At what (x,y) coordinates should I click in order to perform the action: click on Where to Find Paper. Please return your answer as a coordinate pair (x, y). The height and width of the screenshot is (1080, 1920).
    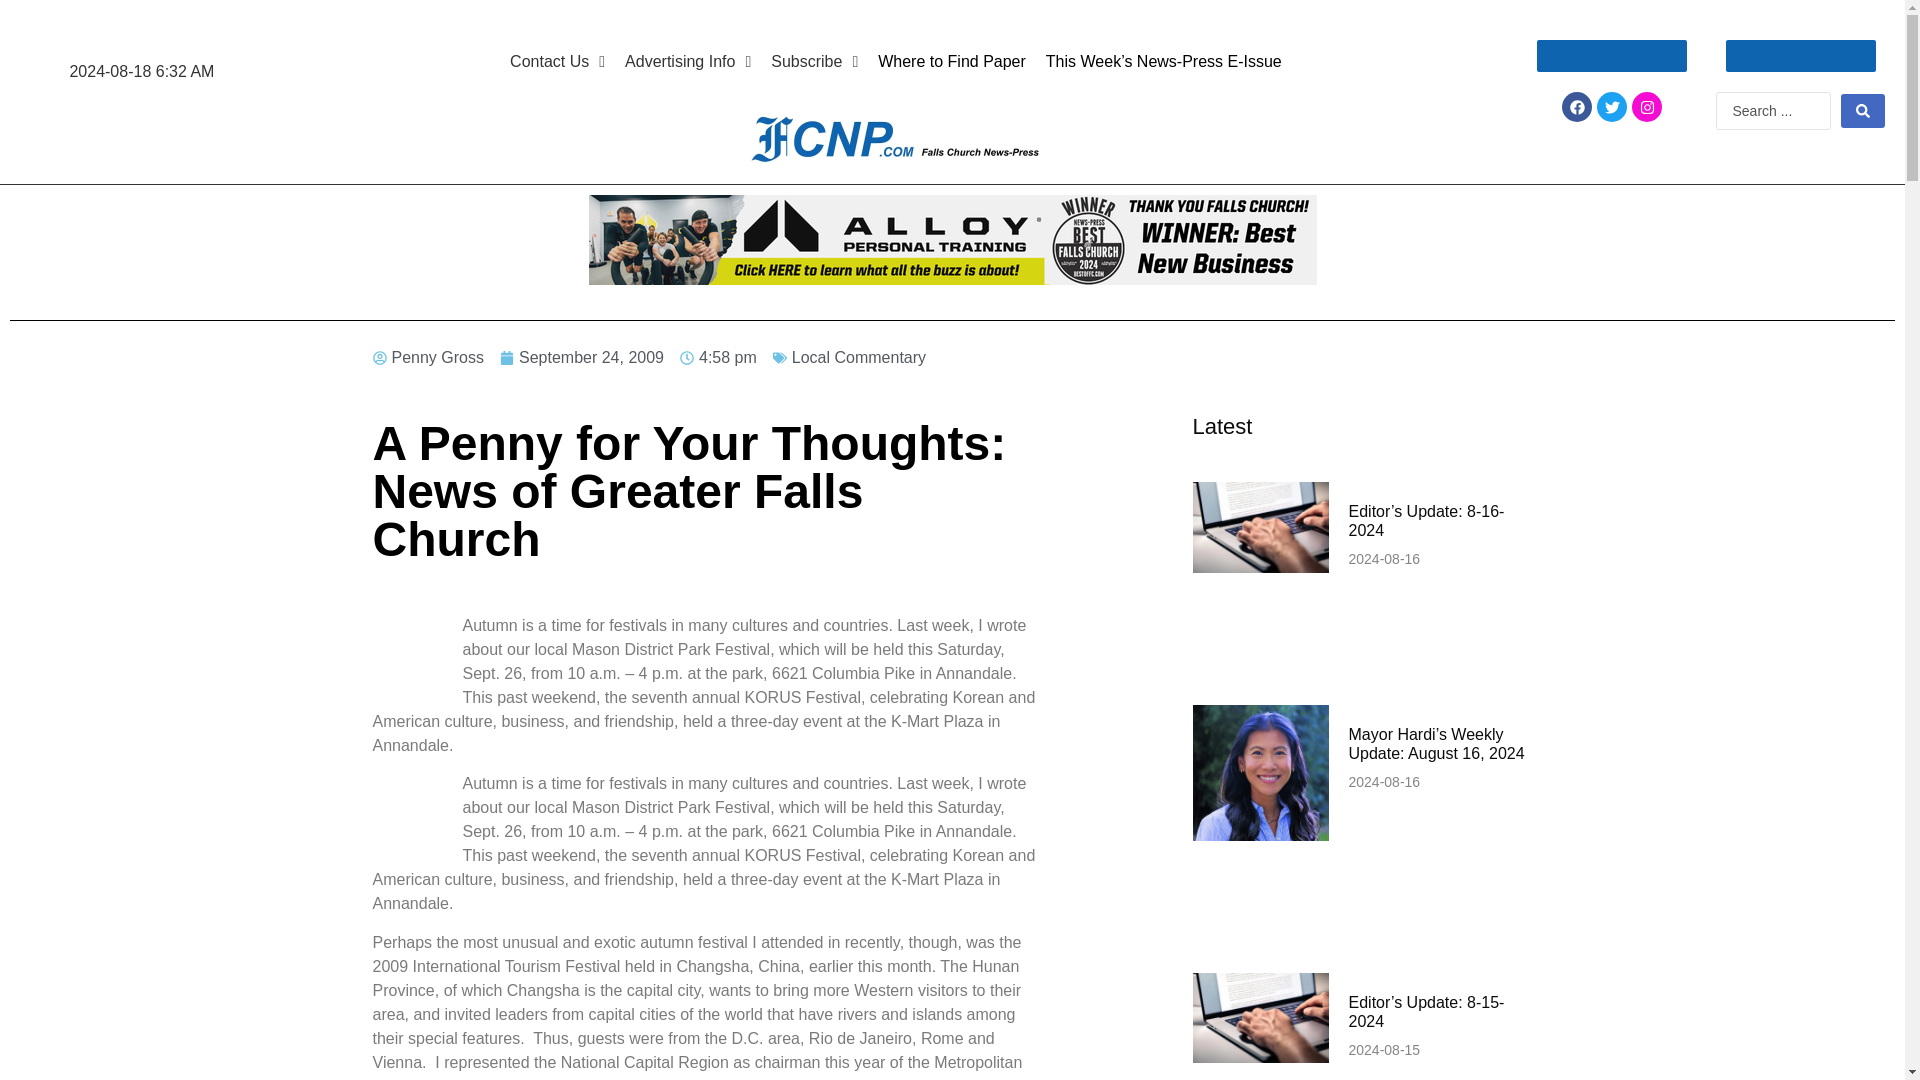
    Looking at the image, I should click on (952, 62).